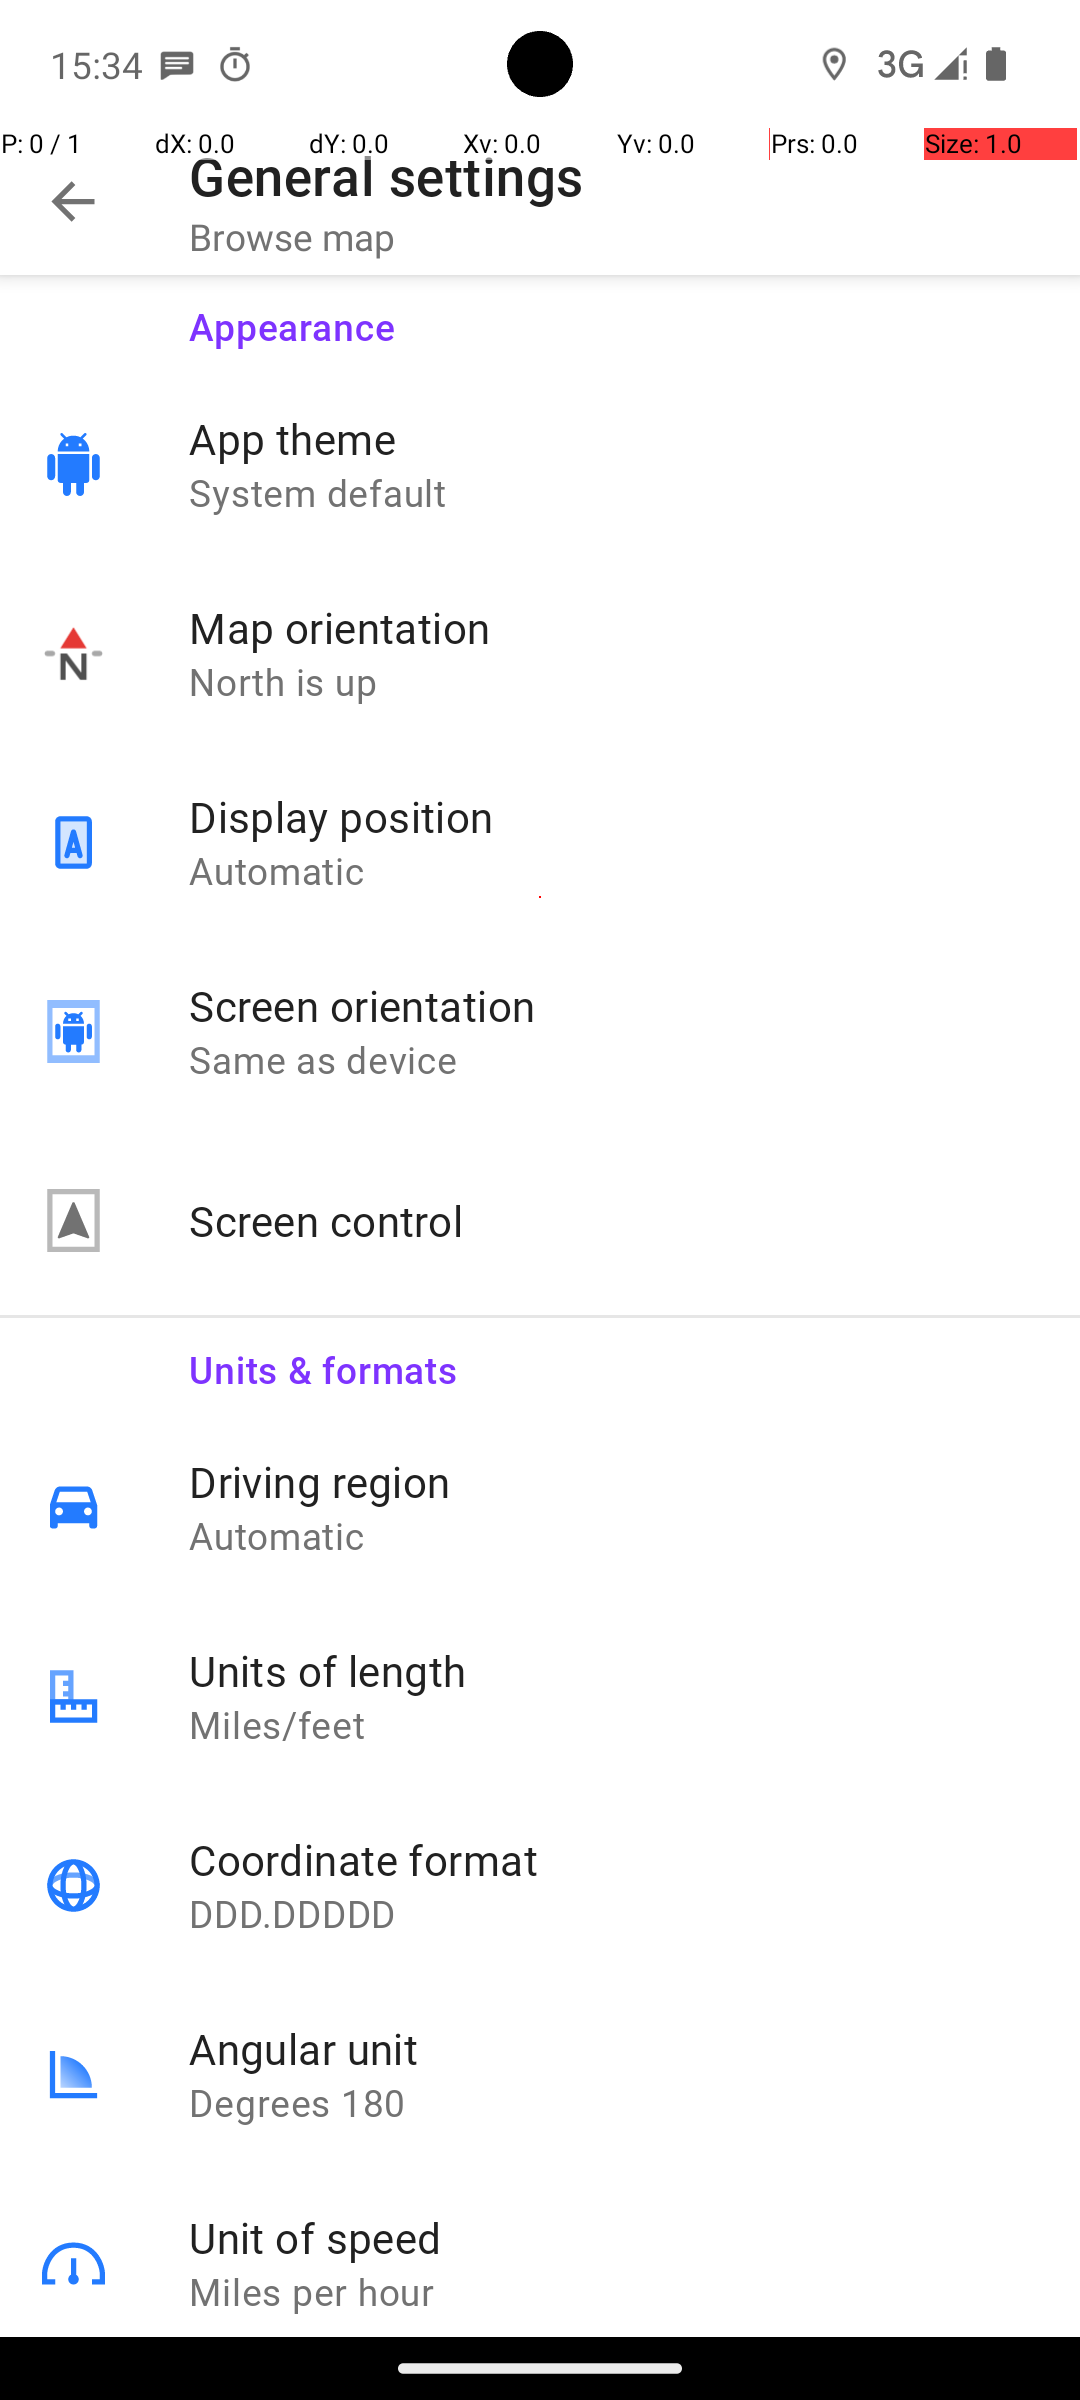 The height and width of the screenshot is (2400, 1080). Describe the element at coordinates (614, 816) in the screenshot. I see `Display position` at that location.